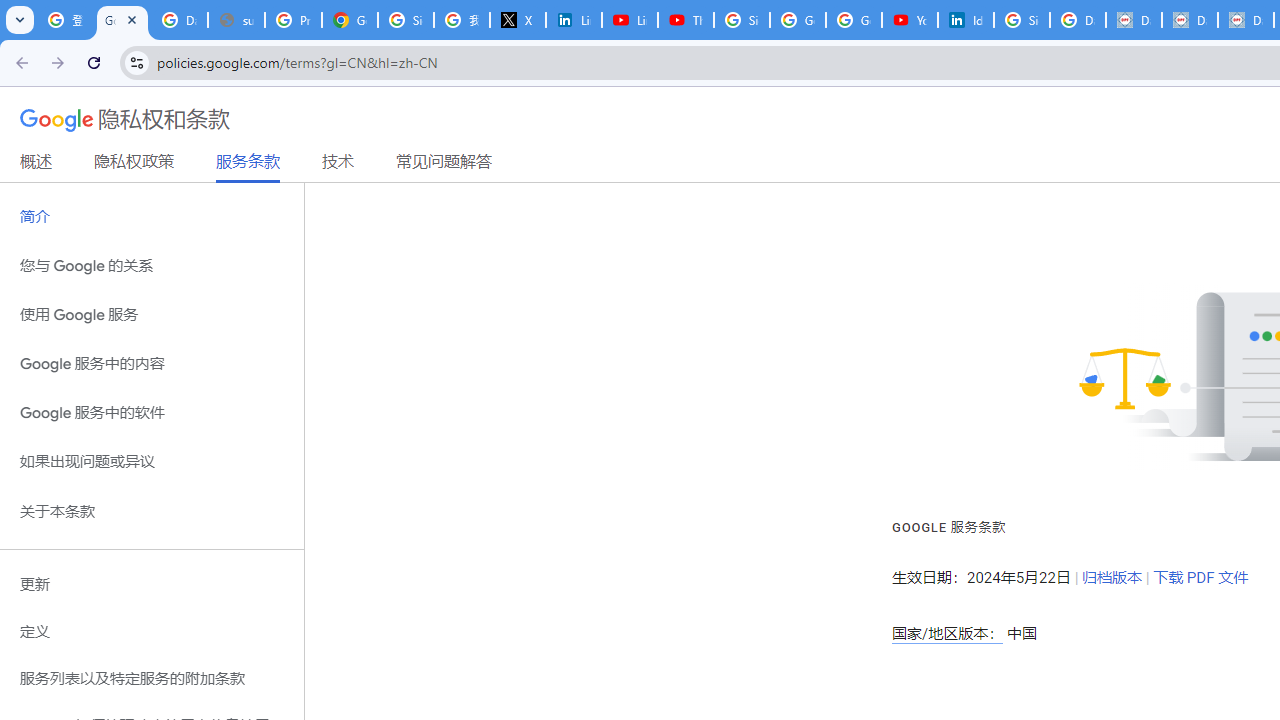  Describe the element at coordinates (518, 20) in the screenshot. I see `X` at that location.